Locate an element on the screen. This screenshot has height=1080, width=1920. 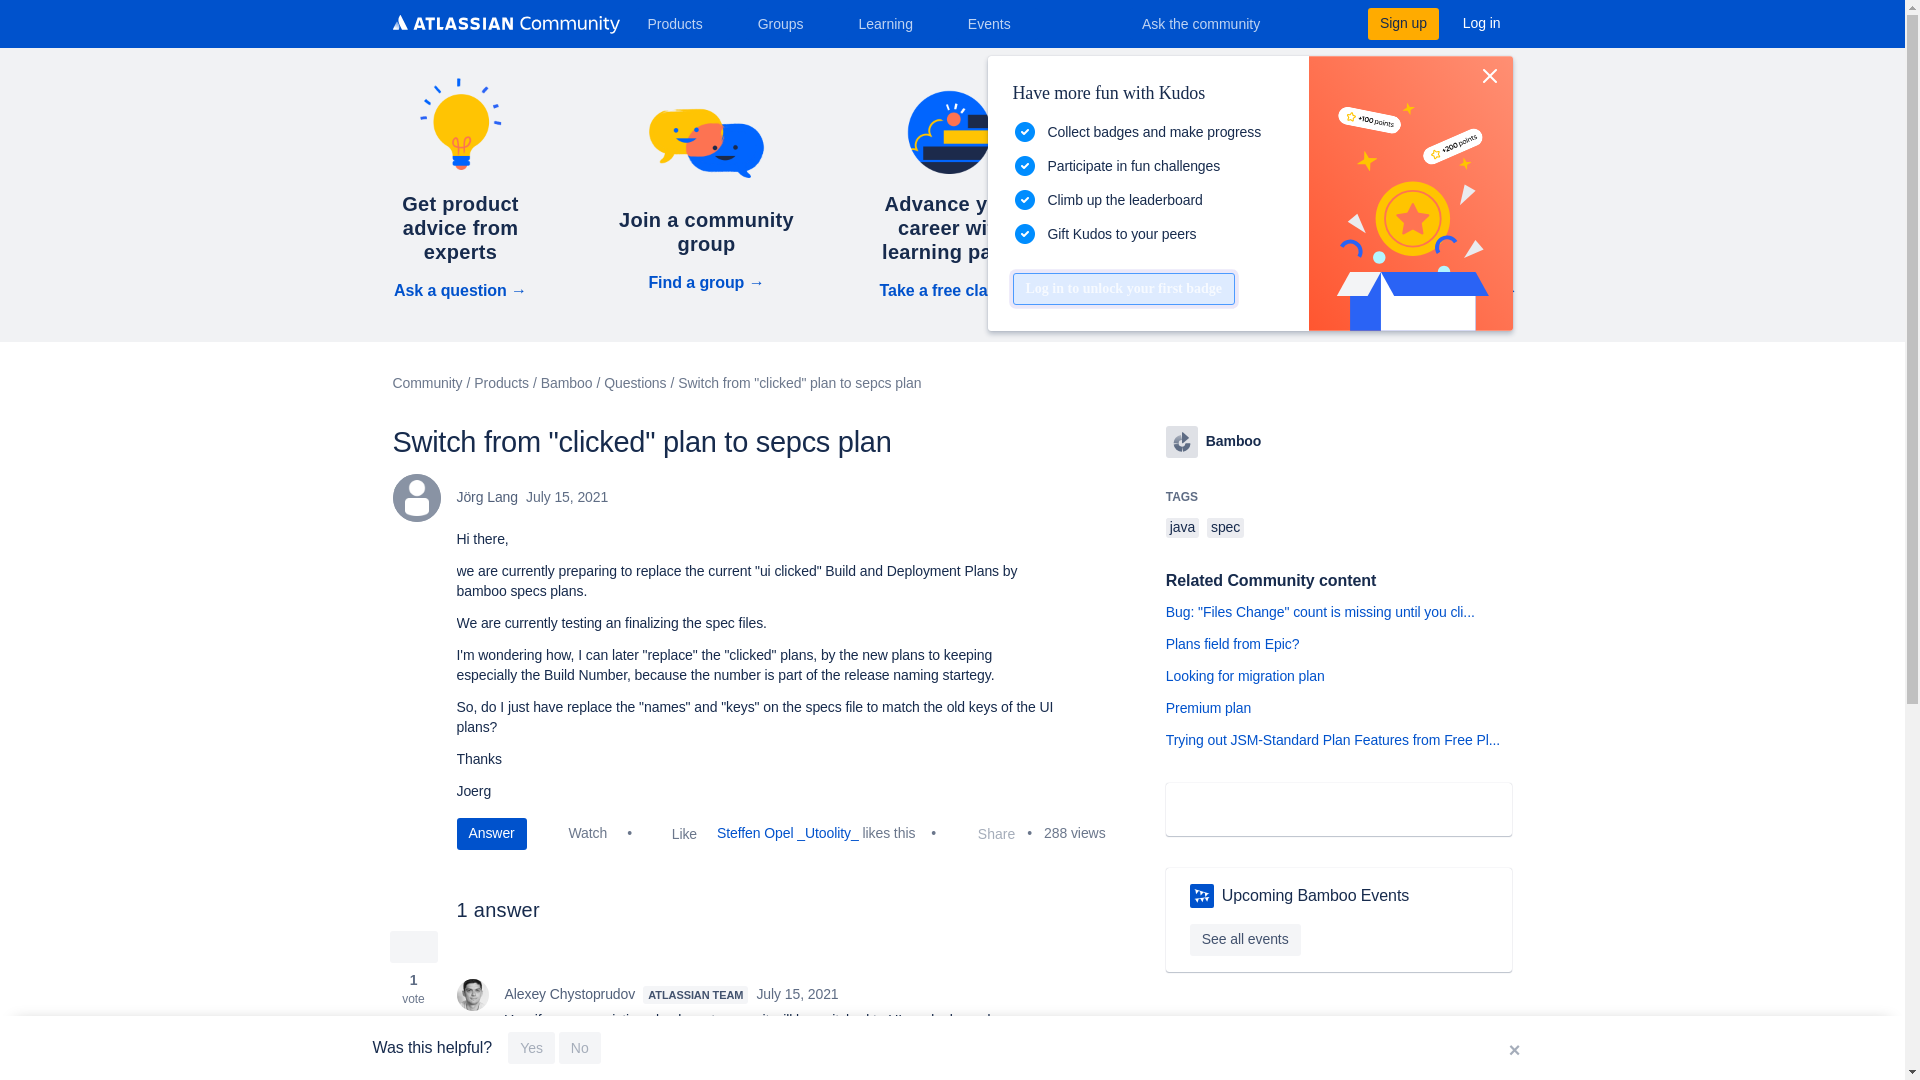
Bamboo is located at coordinates (1182, 441).